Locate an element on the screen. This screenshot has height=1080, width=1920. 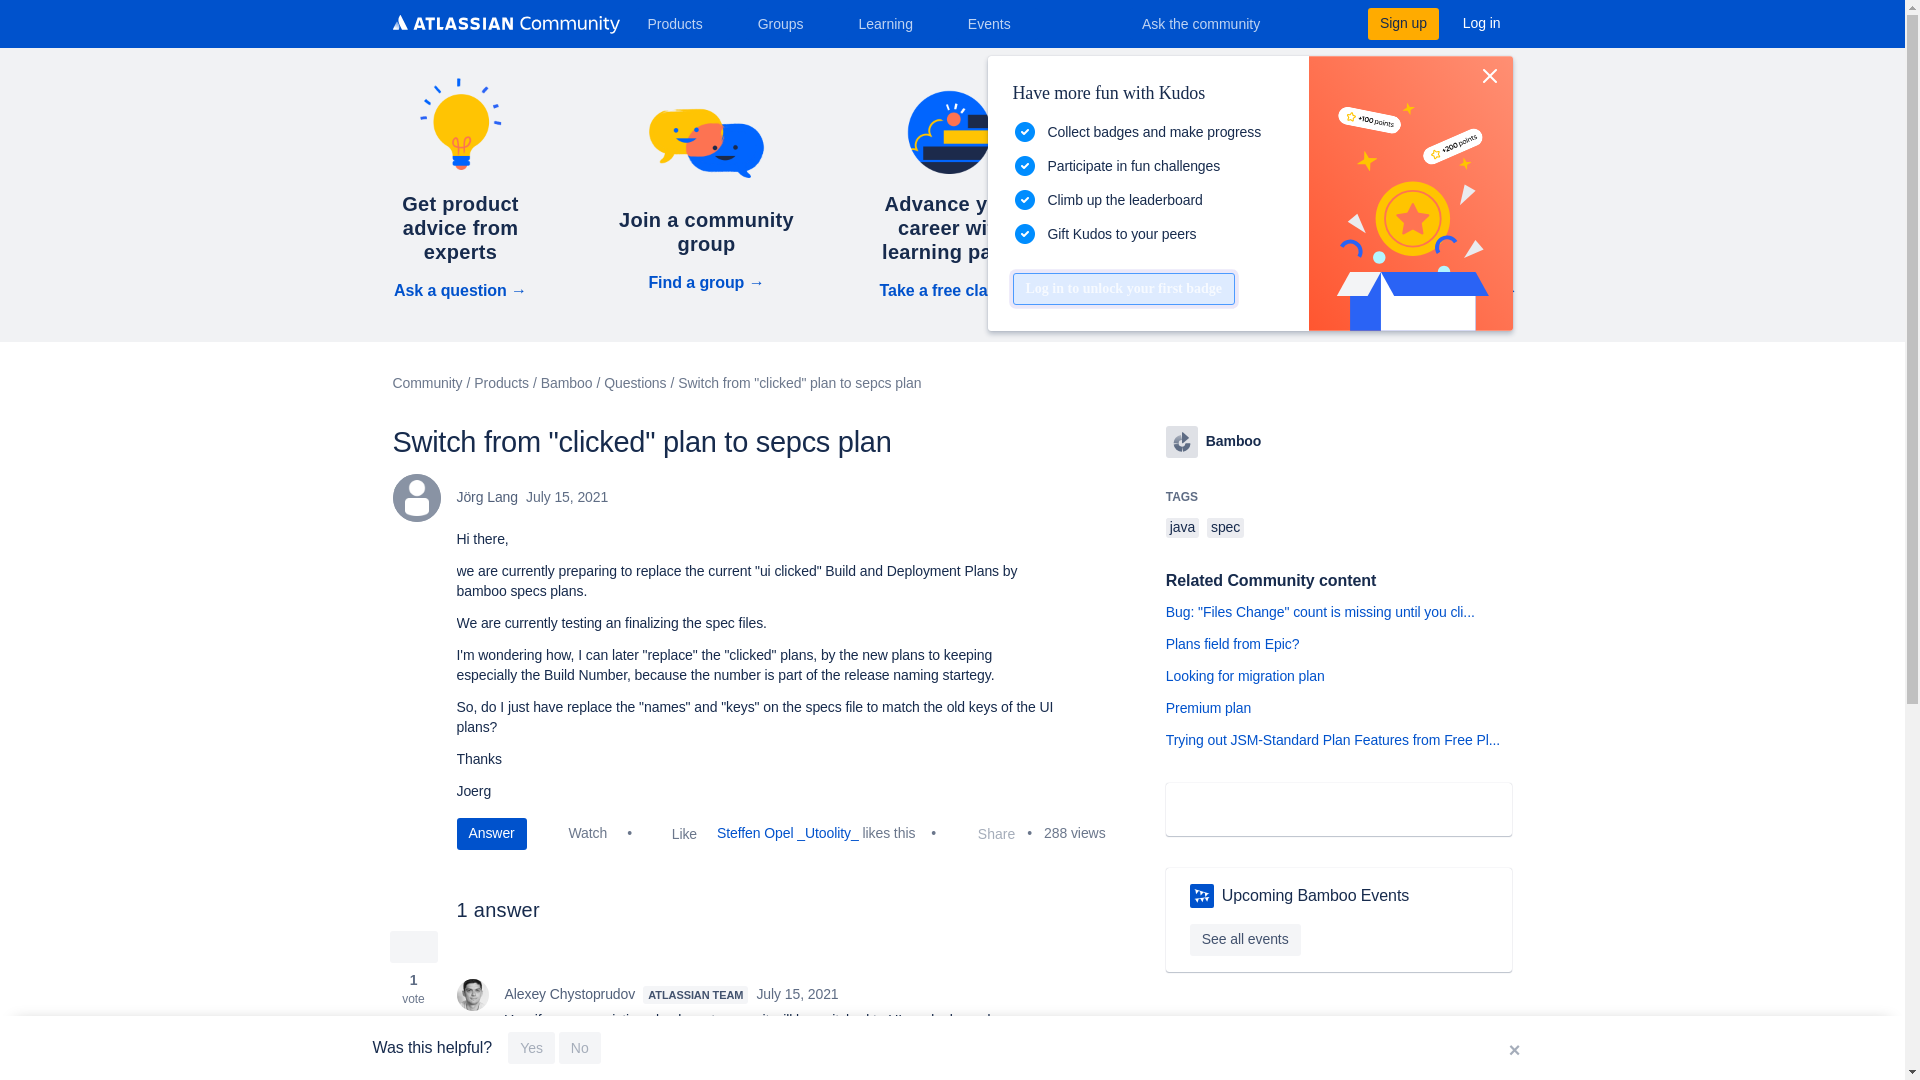
Bamboo is located at coordinates (1182, 441).